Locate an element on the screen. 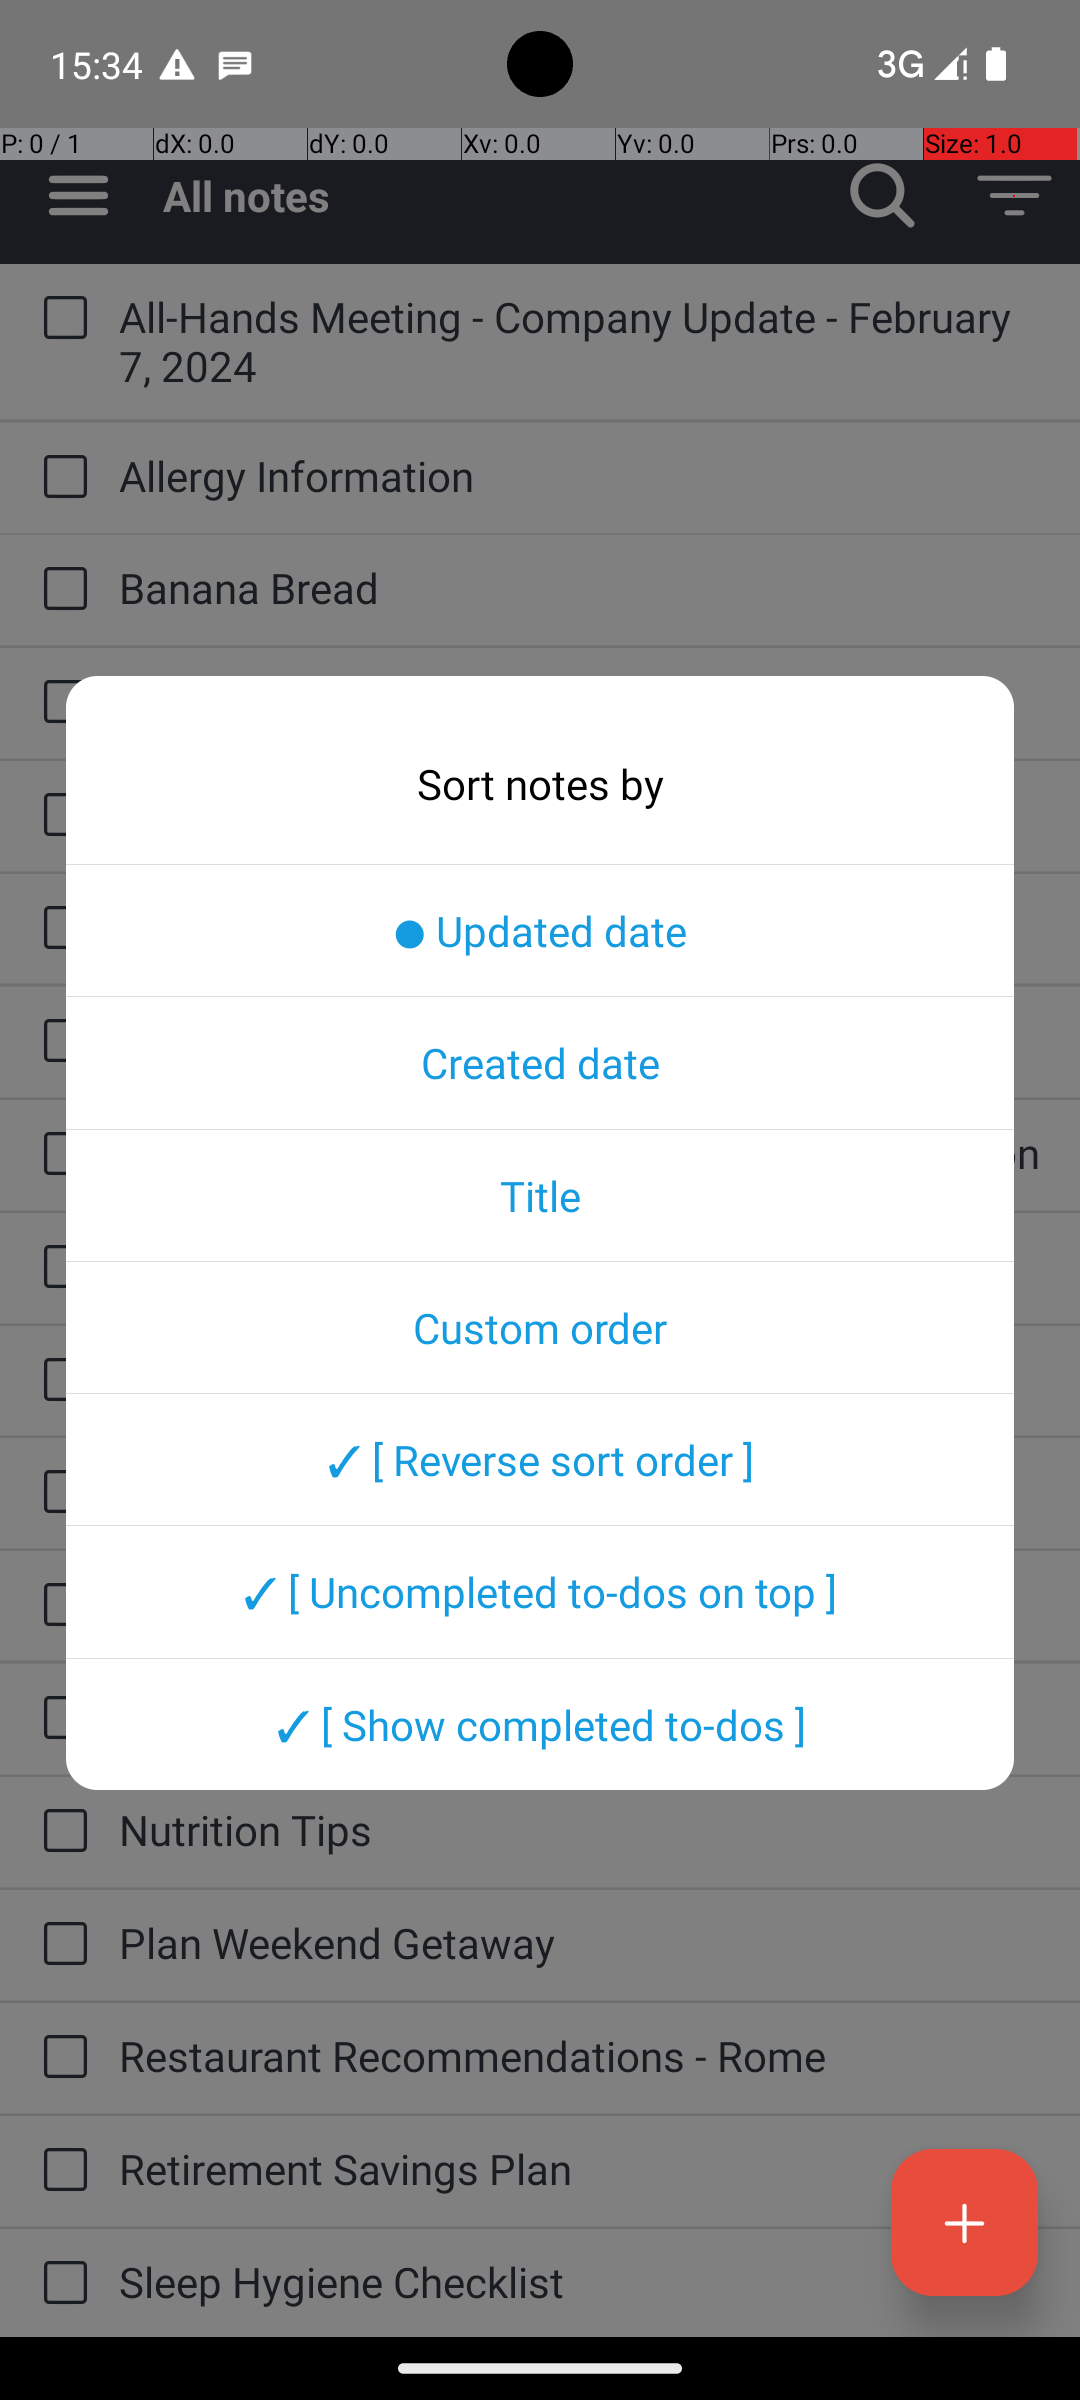  to-do: Food Delivery Service for Dietary Restrictions is located at coordinates (60, 1493).